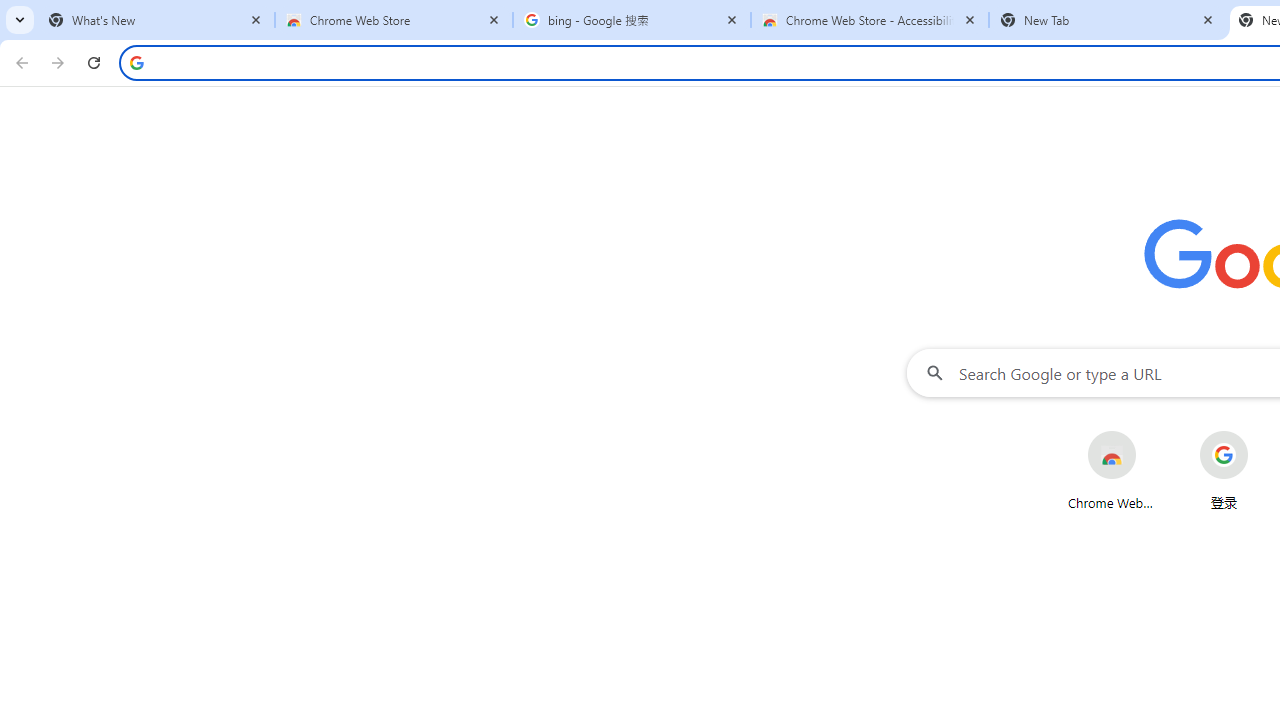 Image resolution: width=1280 pixels, height=720 pixels. Describe the element at coordinates (1112, 470) in the screenshot. I see `Chrome Web Store` at that location.